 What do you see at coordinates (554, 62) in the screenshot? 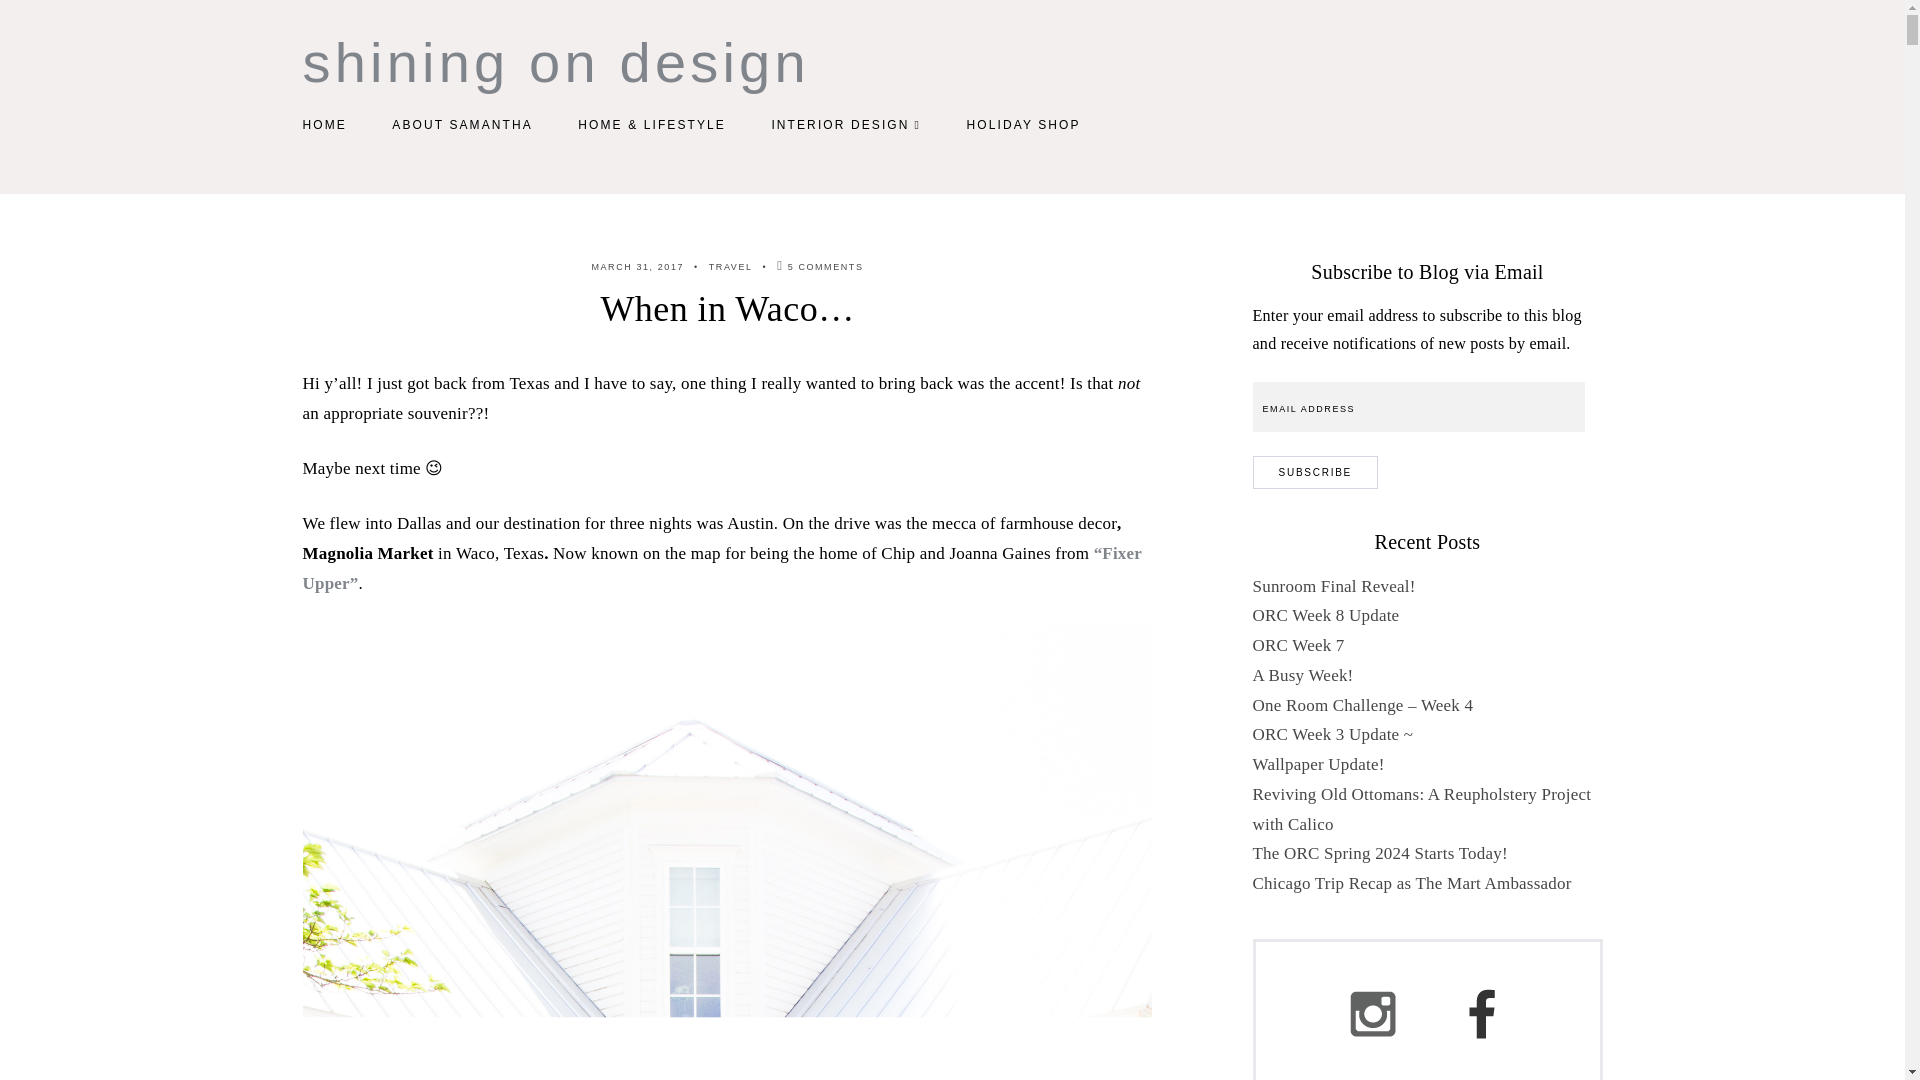
I see `shining on design` at bounding box center [554, 62].